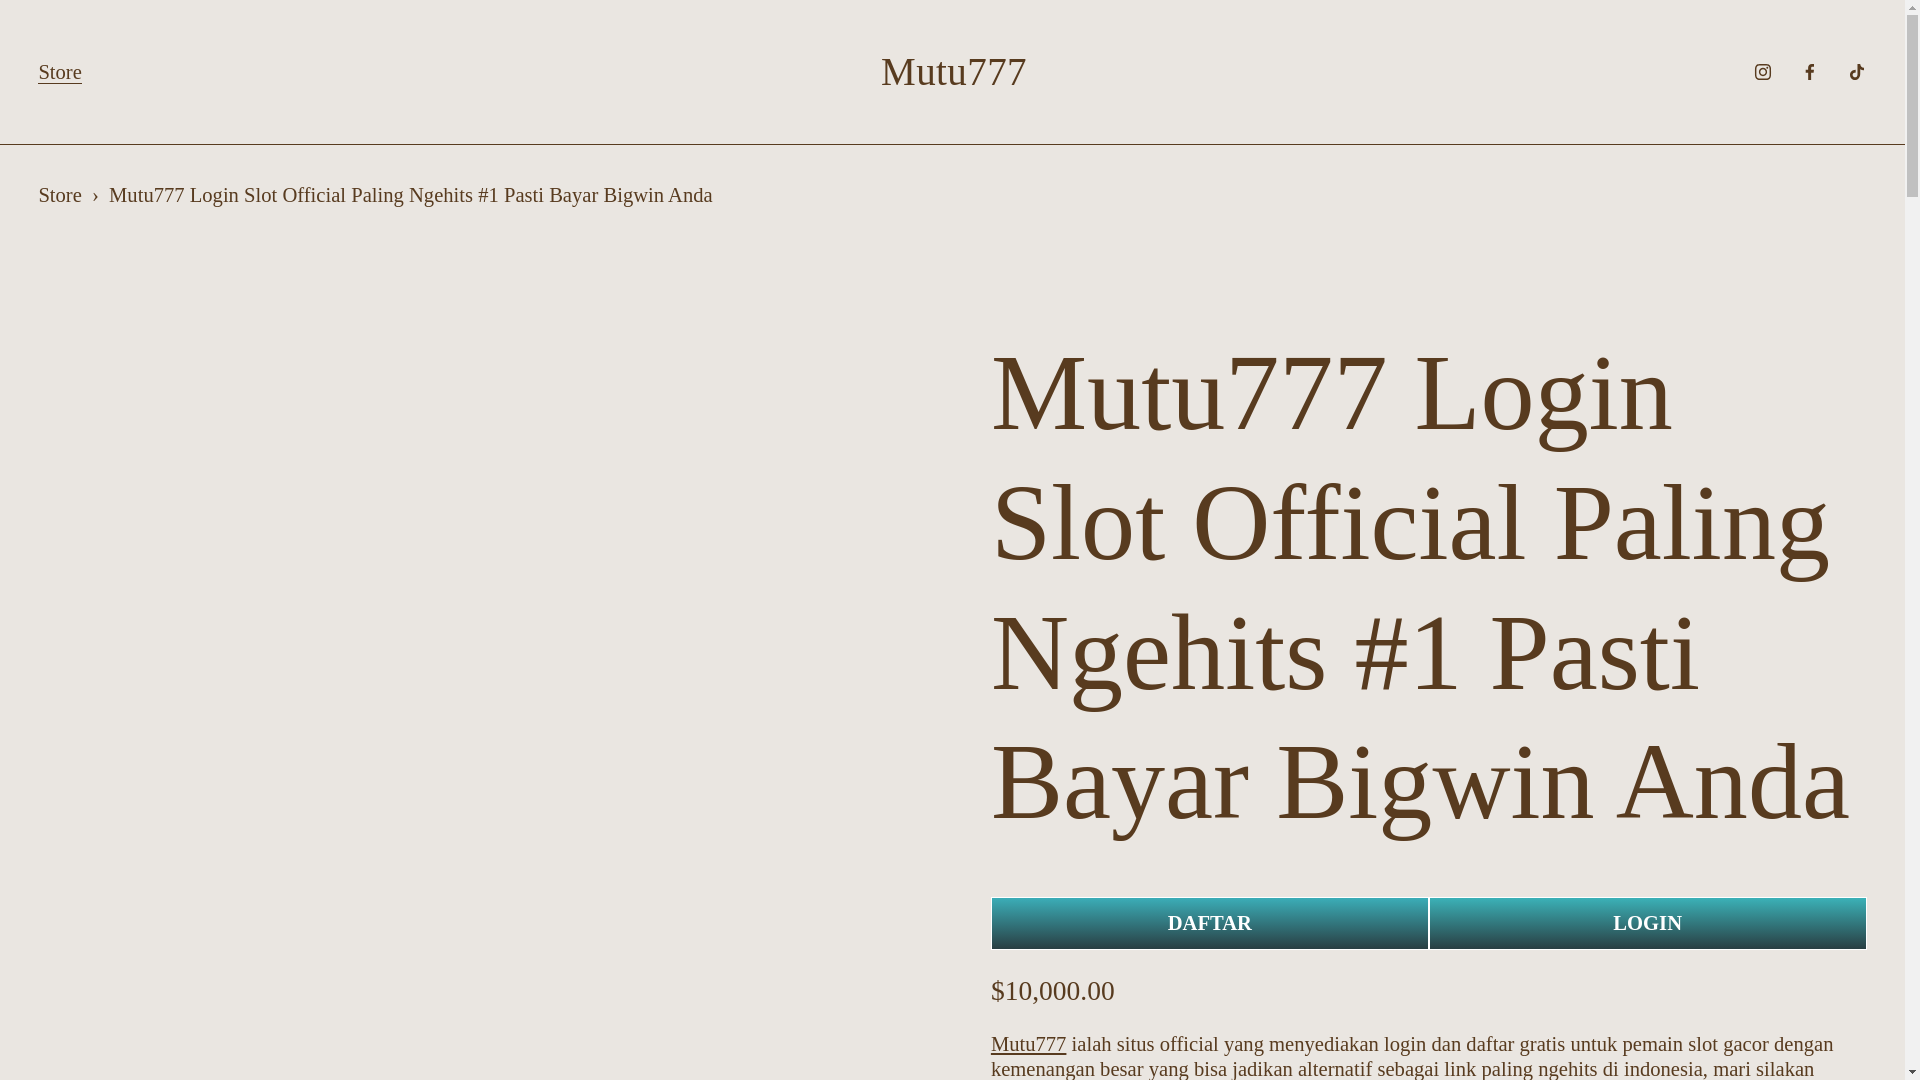  Describe the element at coordinates (1028, 1044) in the screenshot. I see `Mutu777` at that location.